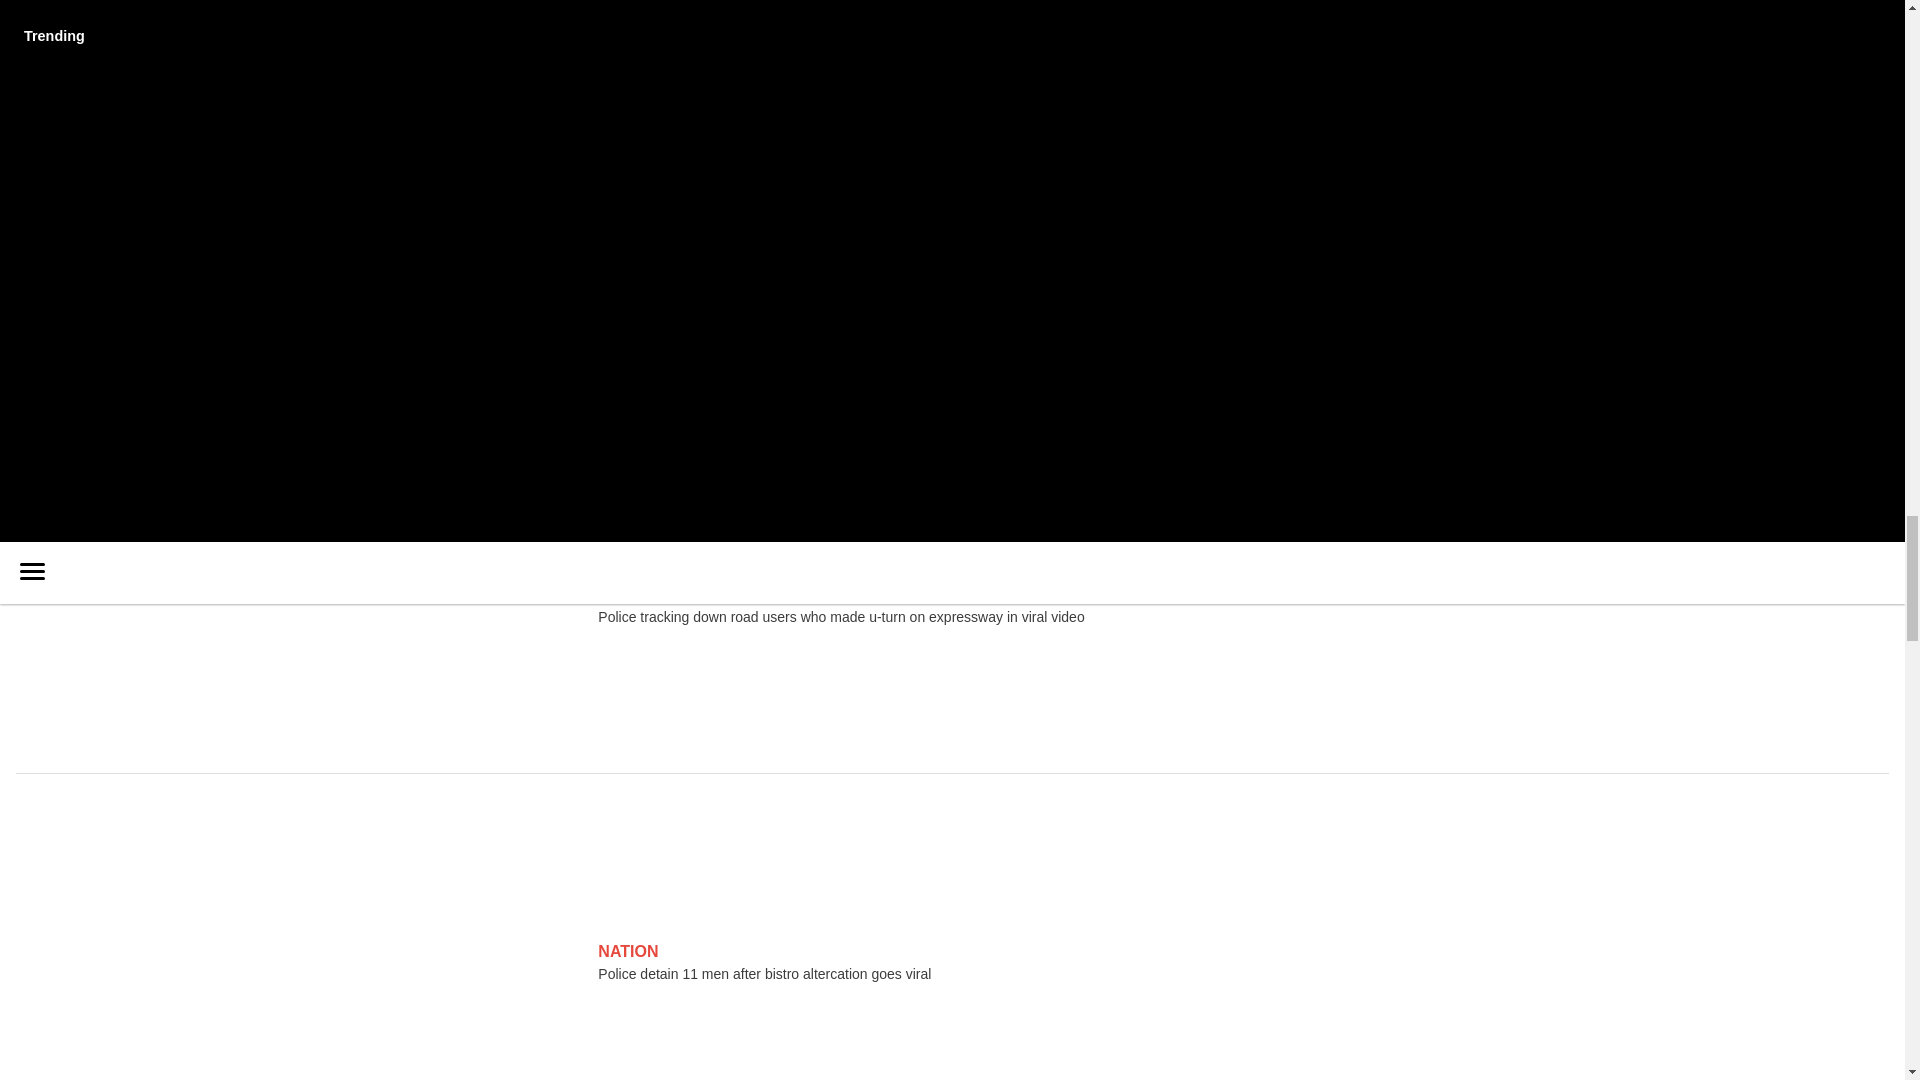  What do you see at coordinates (325, 208) in the screenshot?
I see `Zii Jia and fellow shuttlers shine as others falter in Paris` at bounding box center [325, 208].